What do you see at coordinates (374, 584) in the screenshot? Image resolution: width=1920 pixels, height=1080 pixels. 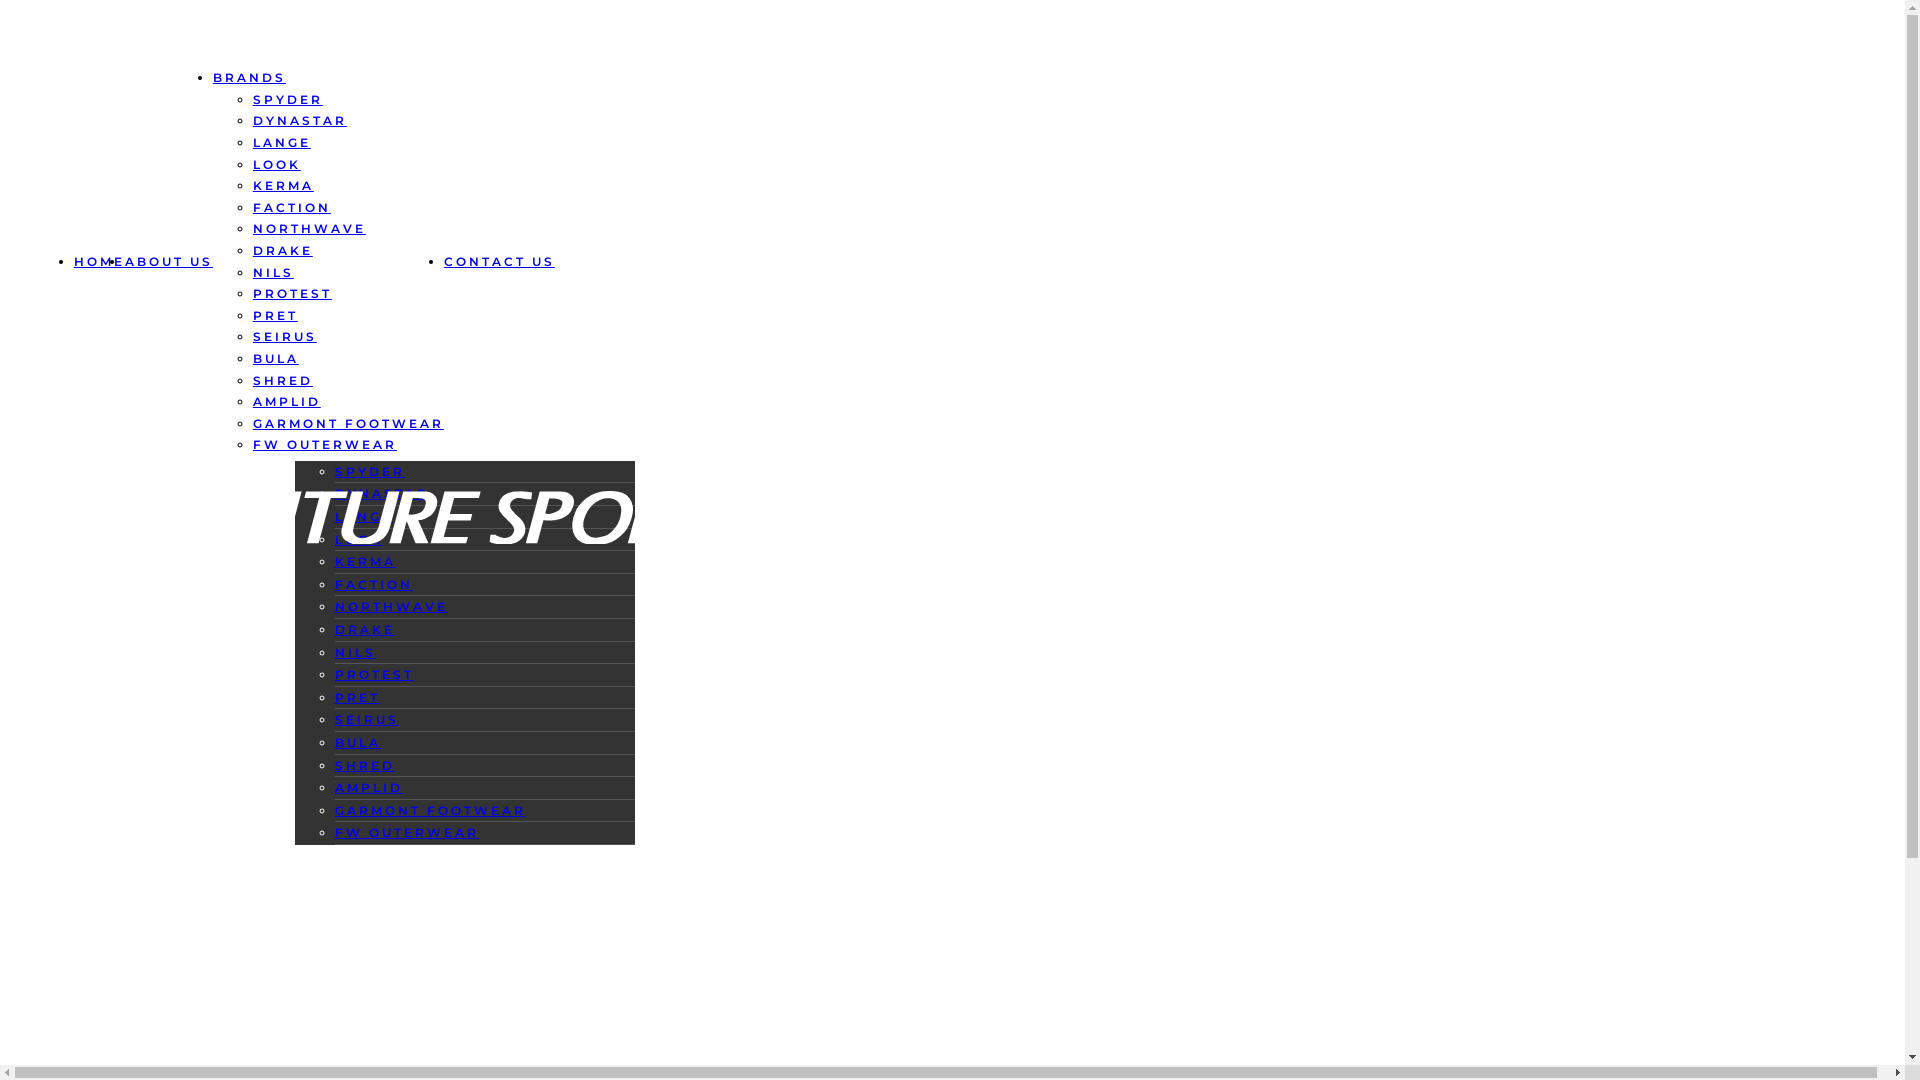 I see `FACTION` at bounding box center [374, 584].